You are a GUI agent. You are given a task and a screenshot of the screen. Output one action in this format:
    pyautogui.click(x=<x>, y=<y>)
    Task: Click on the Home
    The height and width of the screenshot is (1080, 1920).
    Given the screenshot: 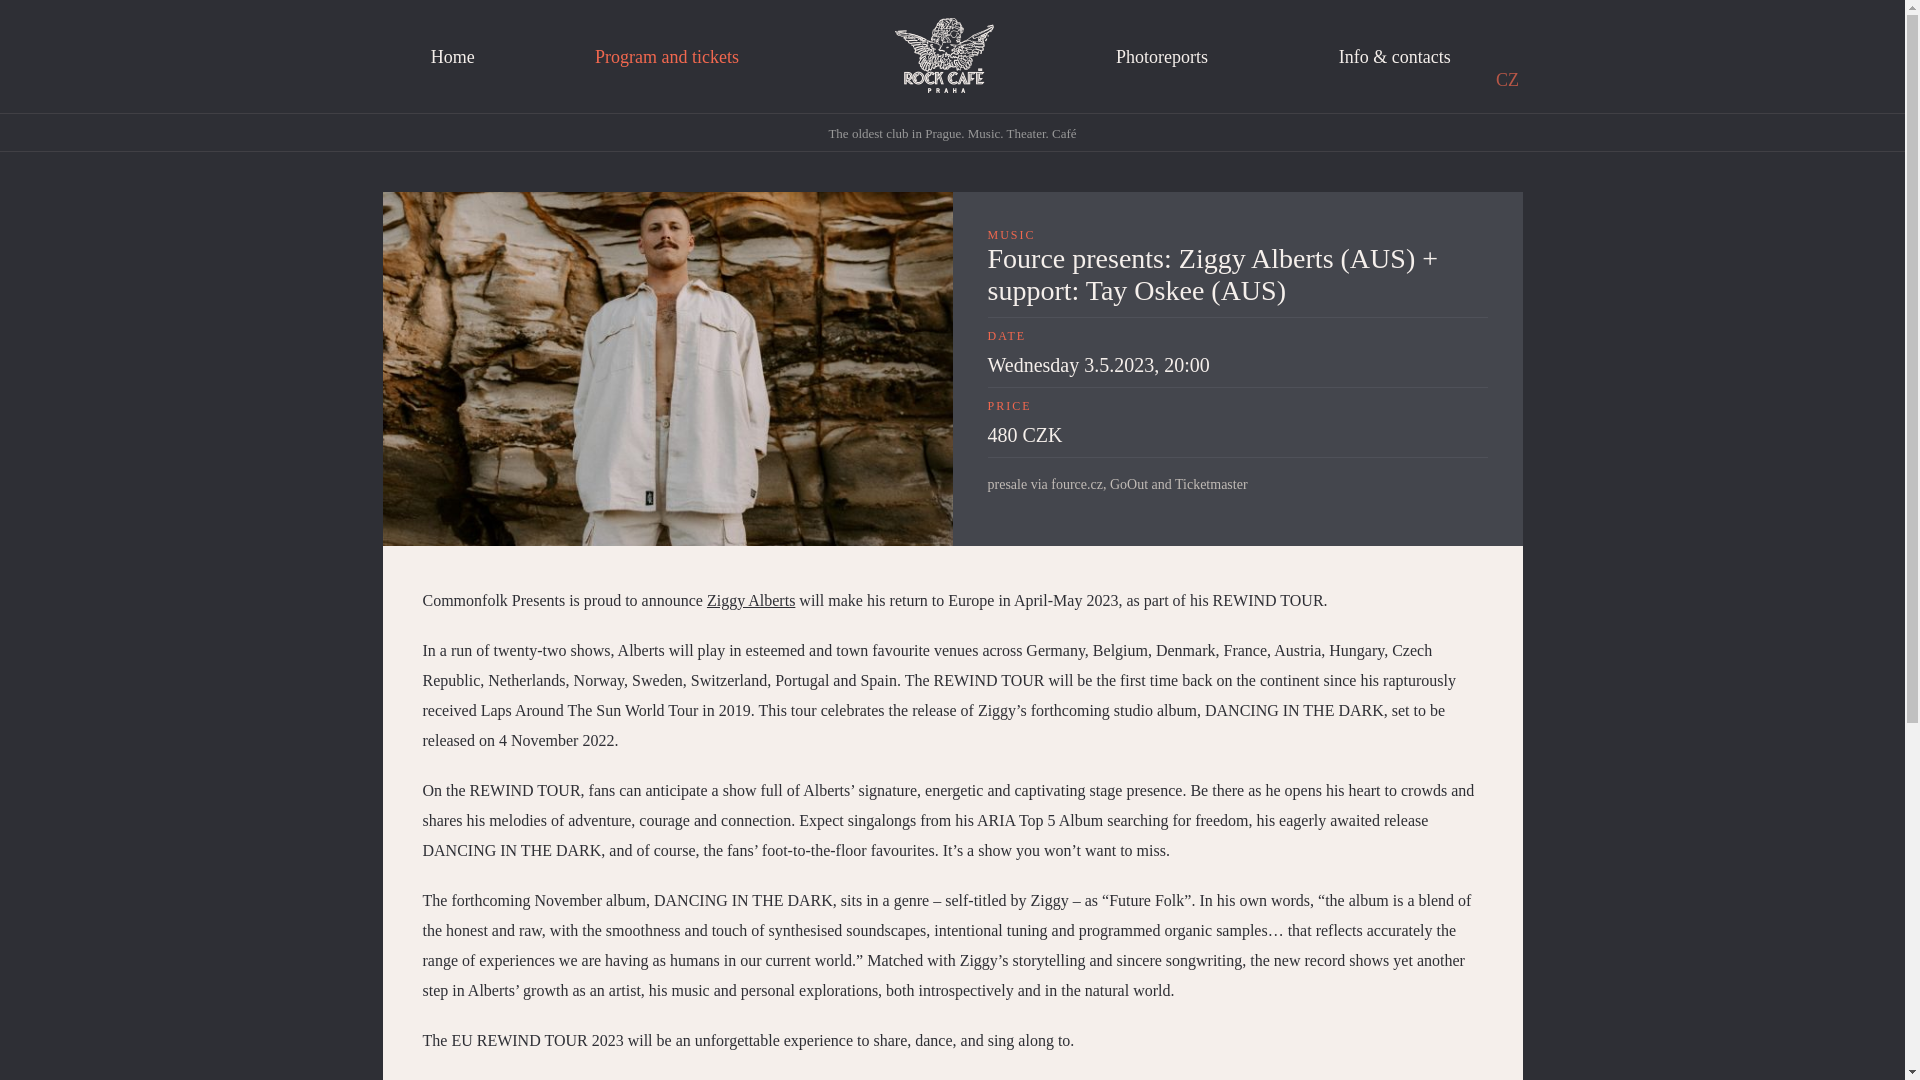 What is the action you would take?
    pyautogui.click(x=451, y=58)
    